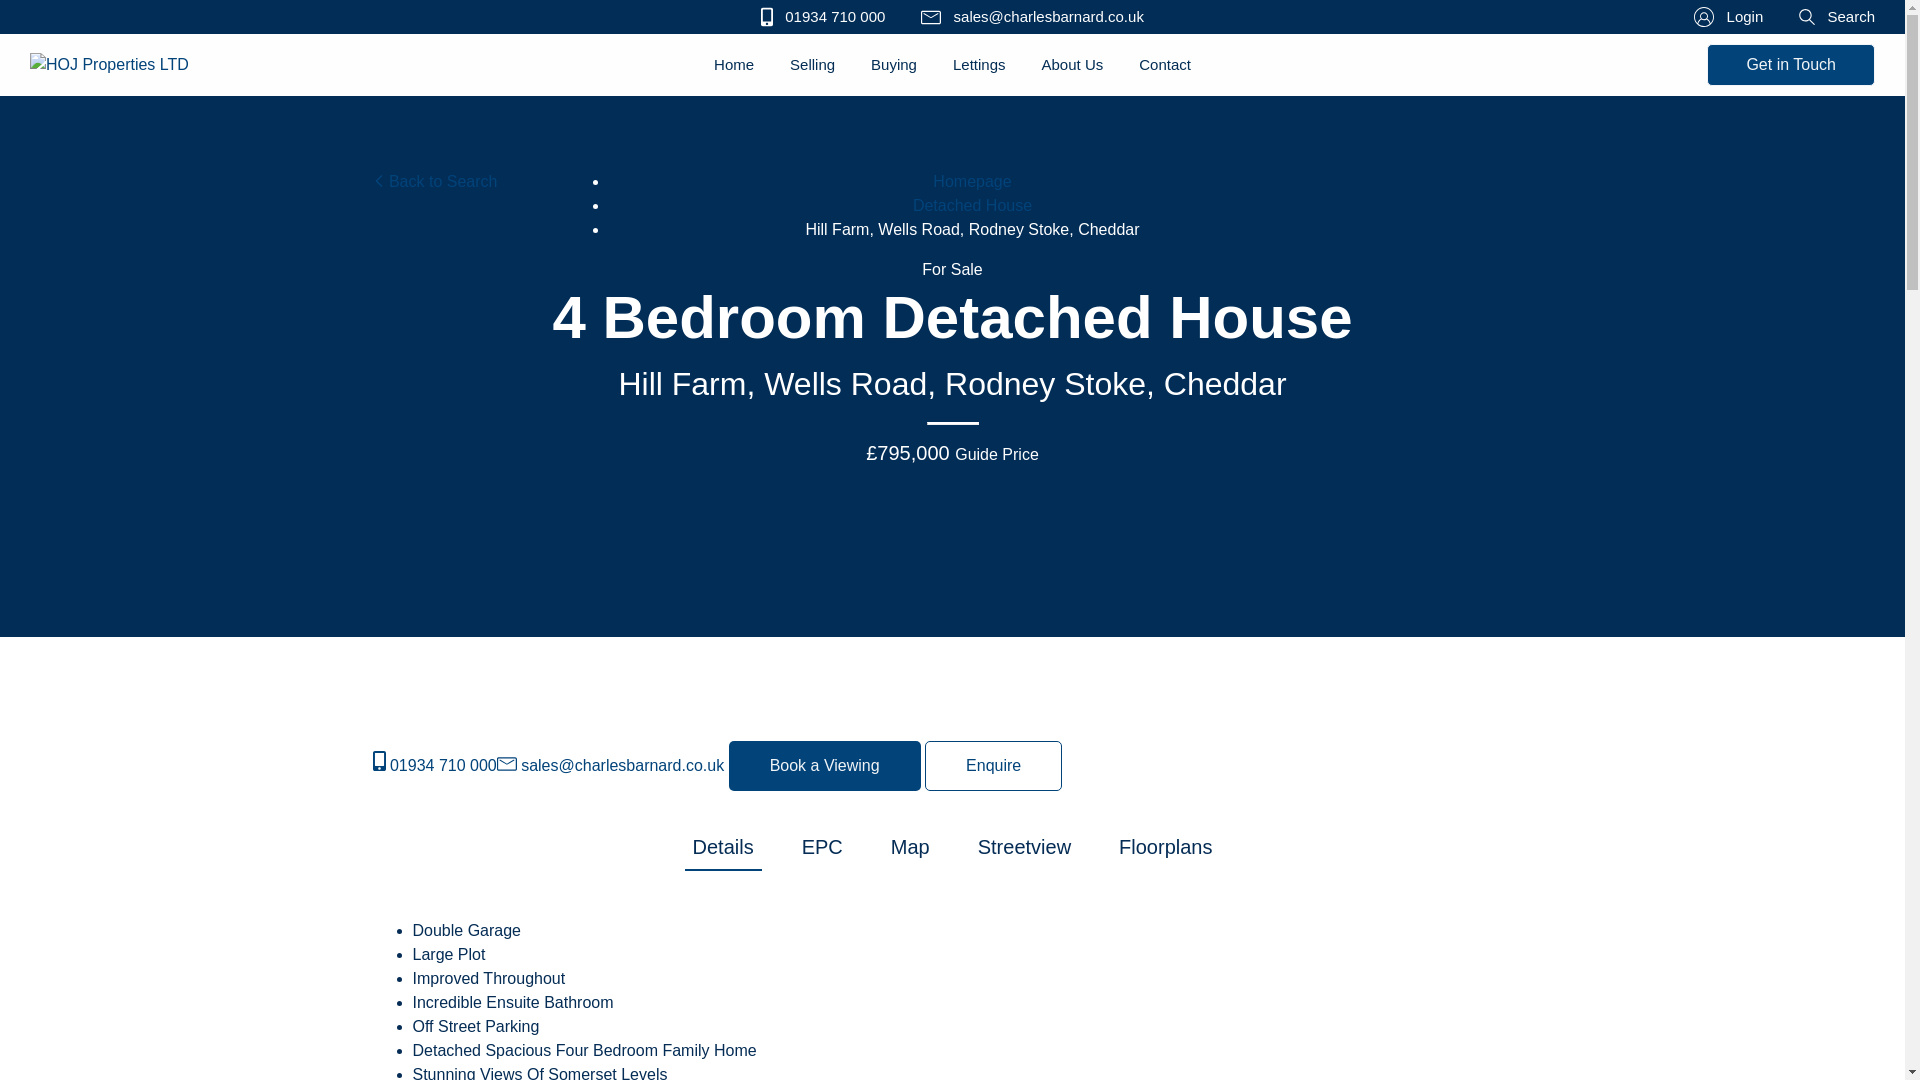 This screenshot has width=1920, height=1080. I want to click on About Us, so click(1072, 66).